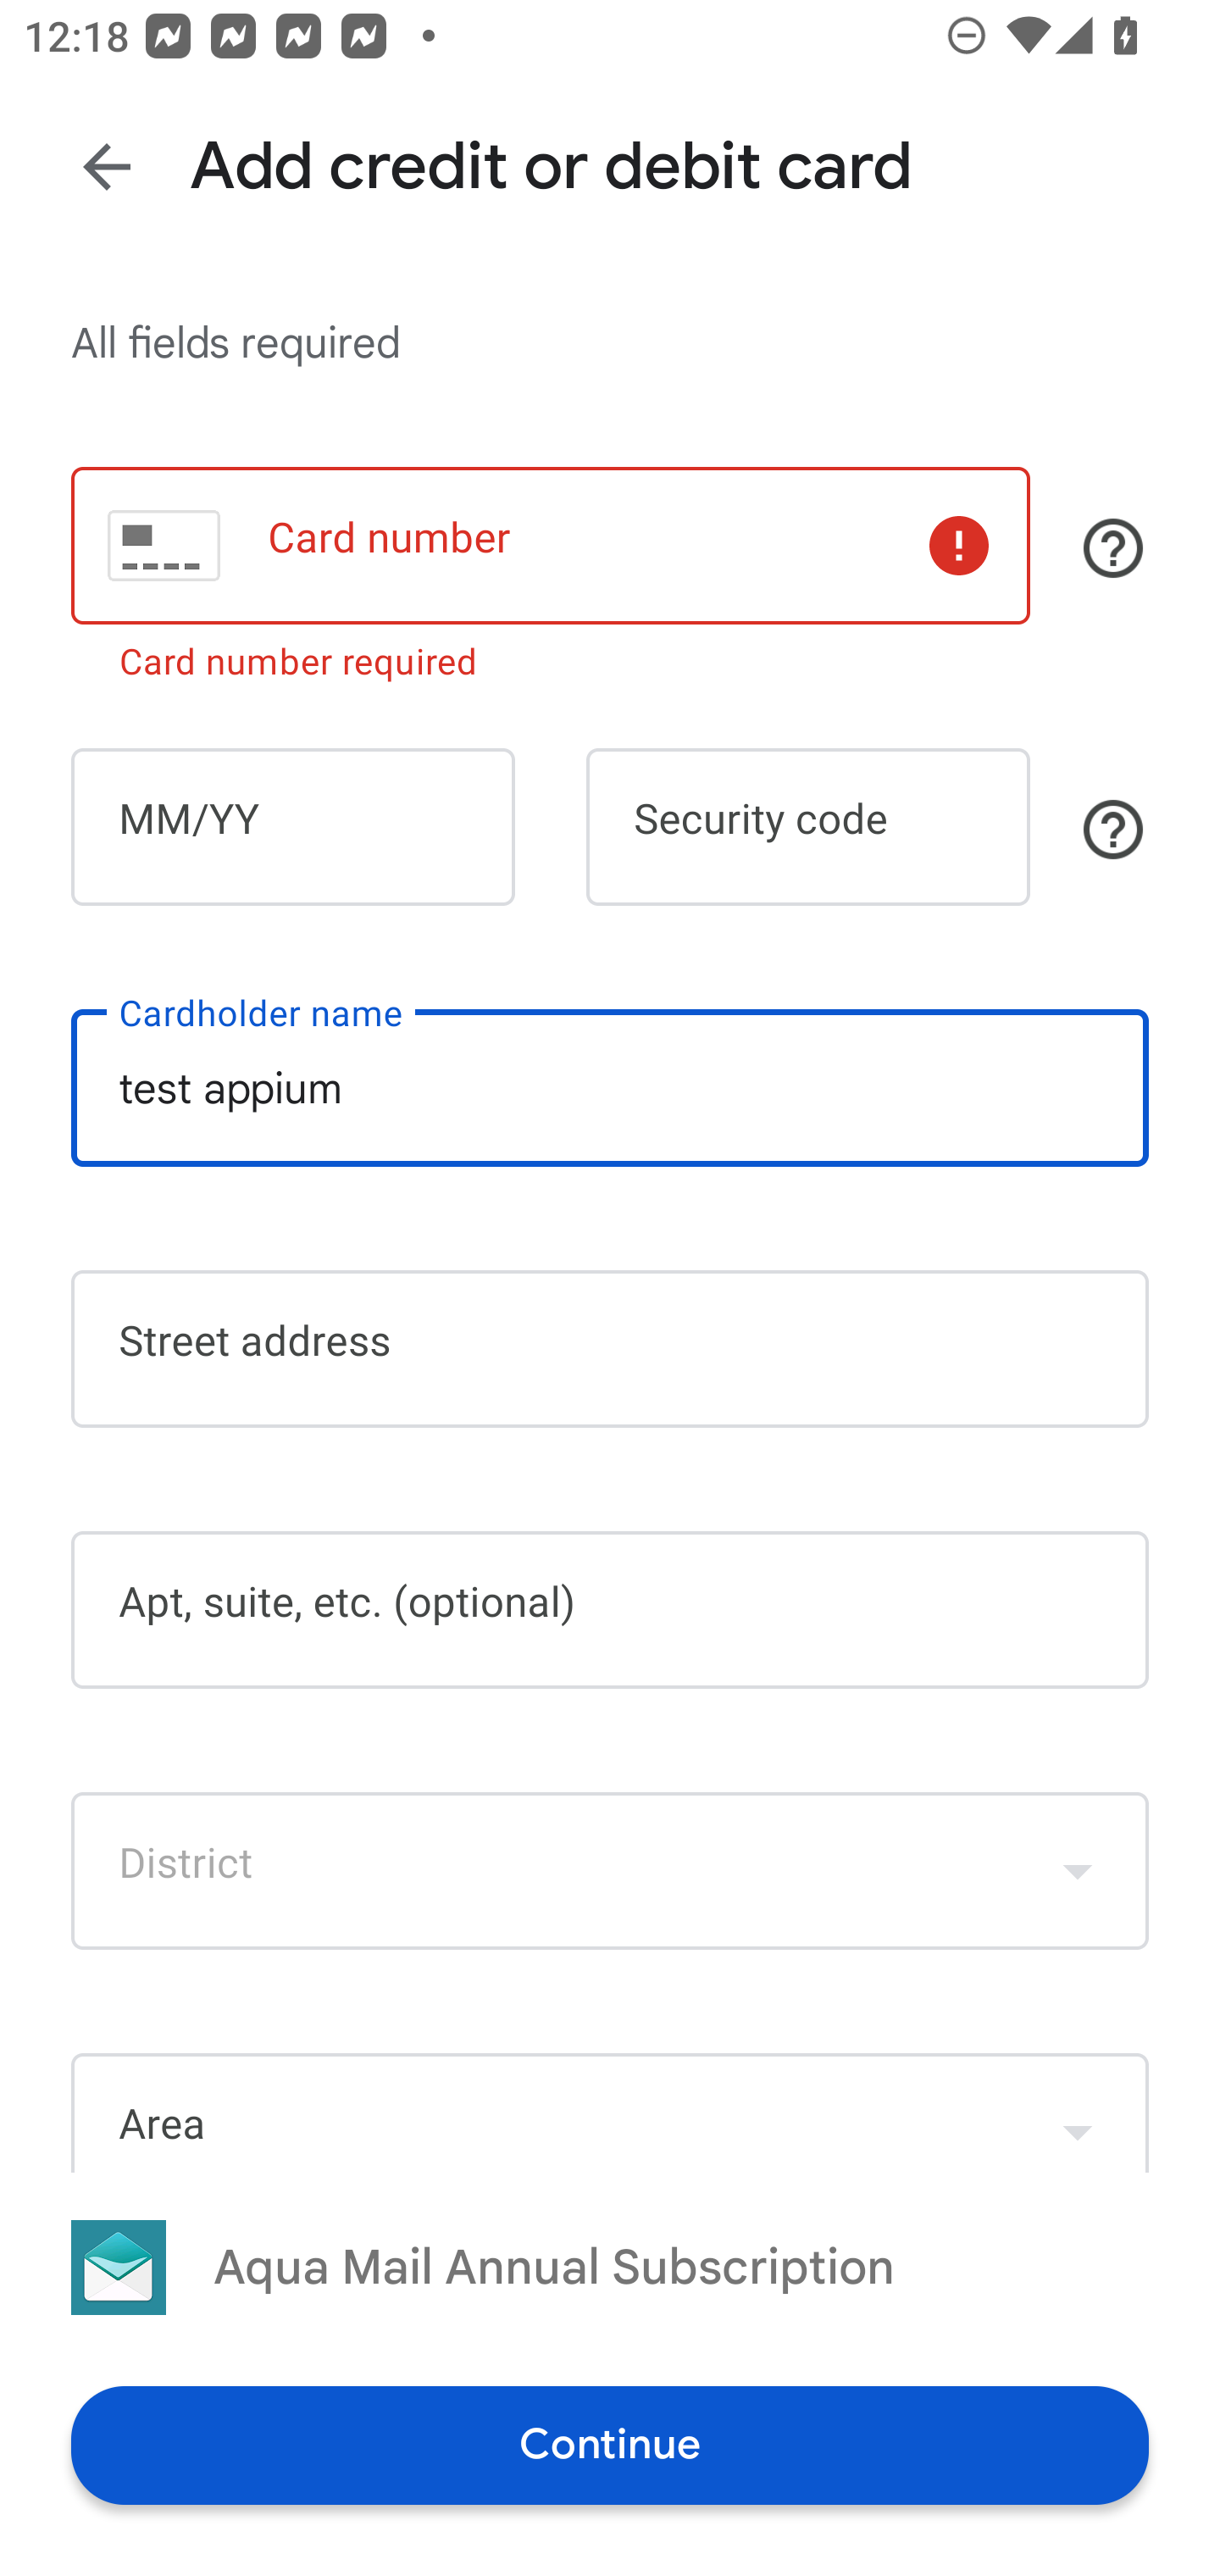 This screenshot has height=2576, width=1220. What do you see at coordinates (610, 2444) in the screenshot?
I see `Continue` at bounding box center [610, 2444].